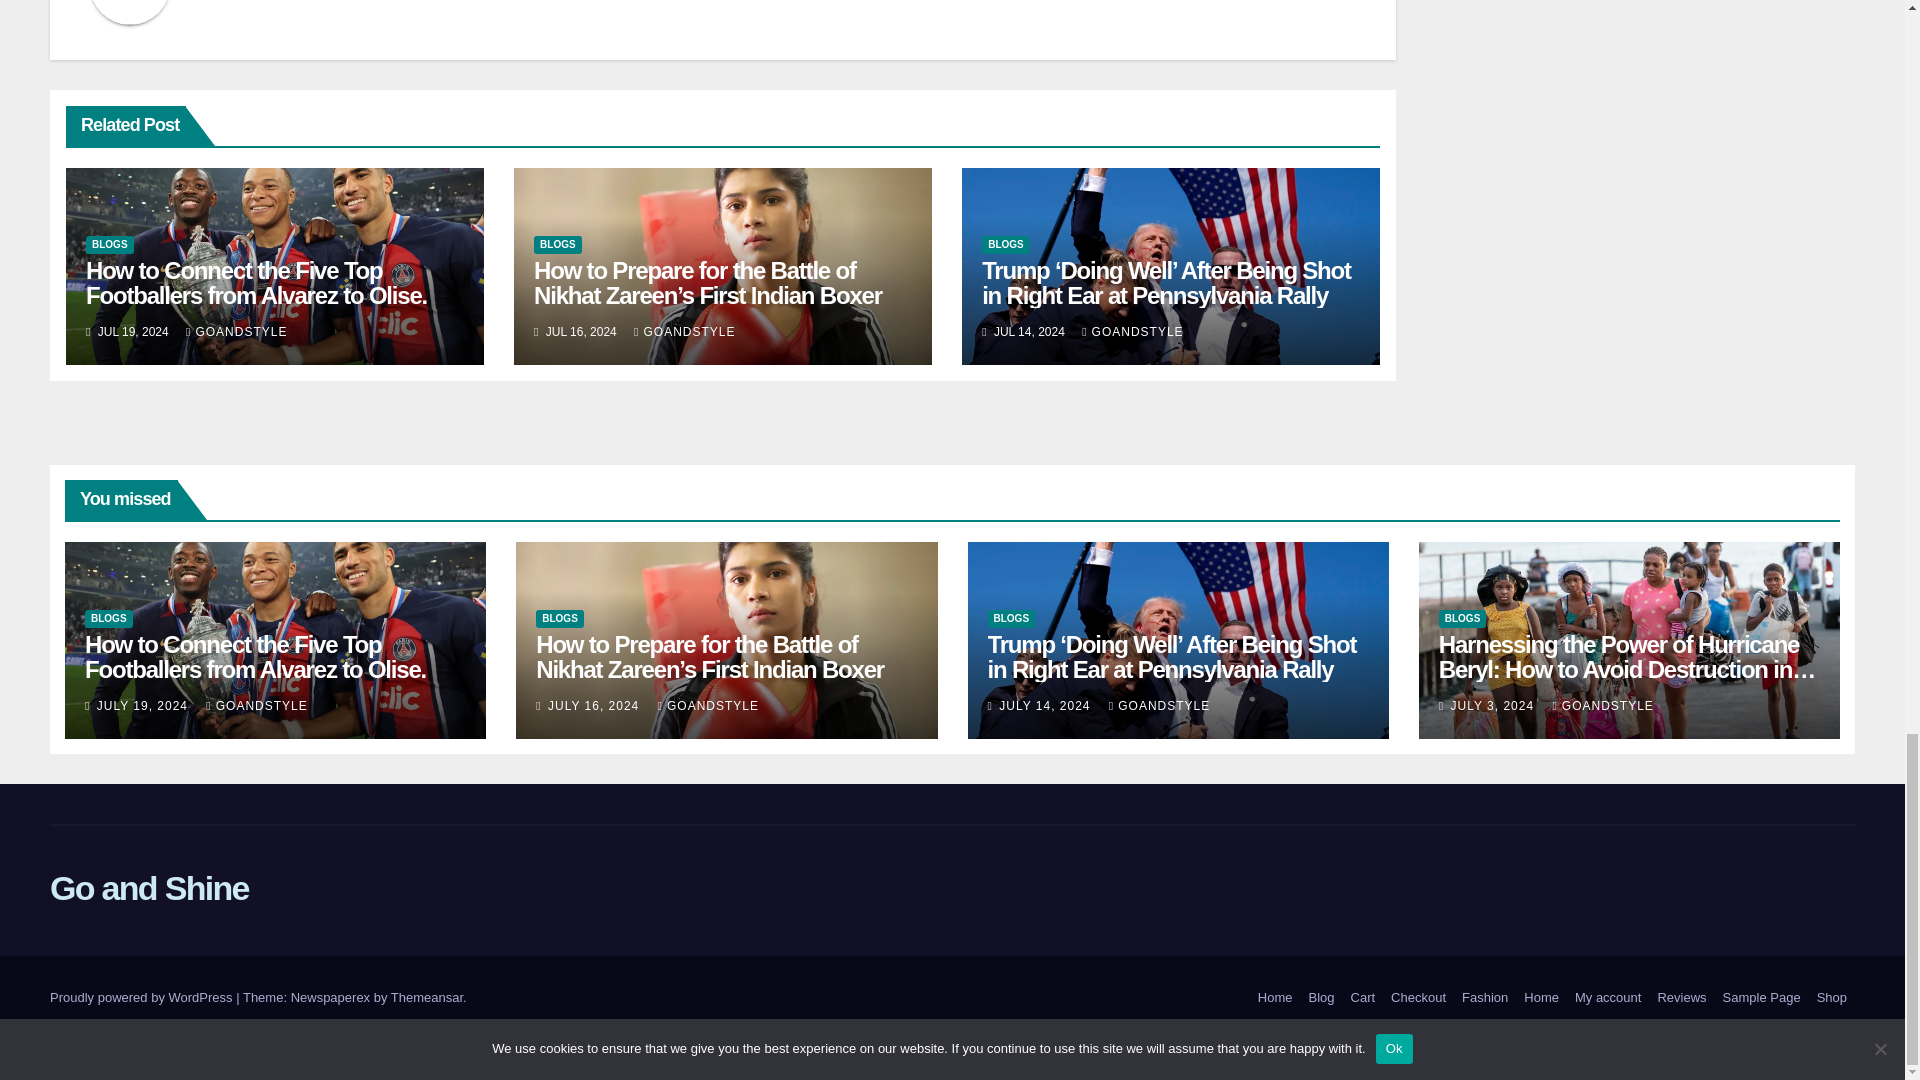 This screenshot has height=1080, width=1920. Describe the element at coordinates (684, 332) in the screenshot. I see `GOANDSTYLE` at that location.